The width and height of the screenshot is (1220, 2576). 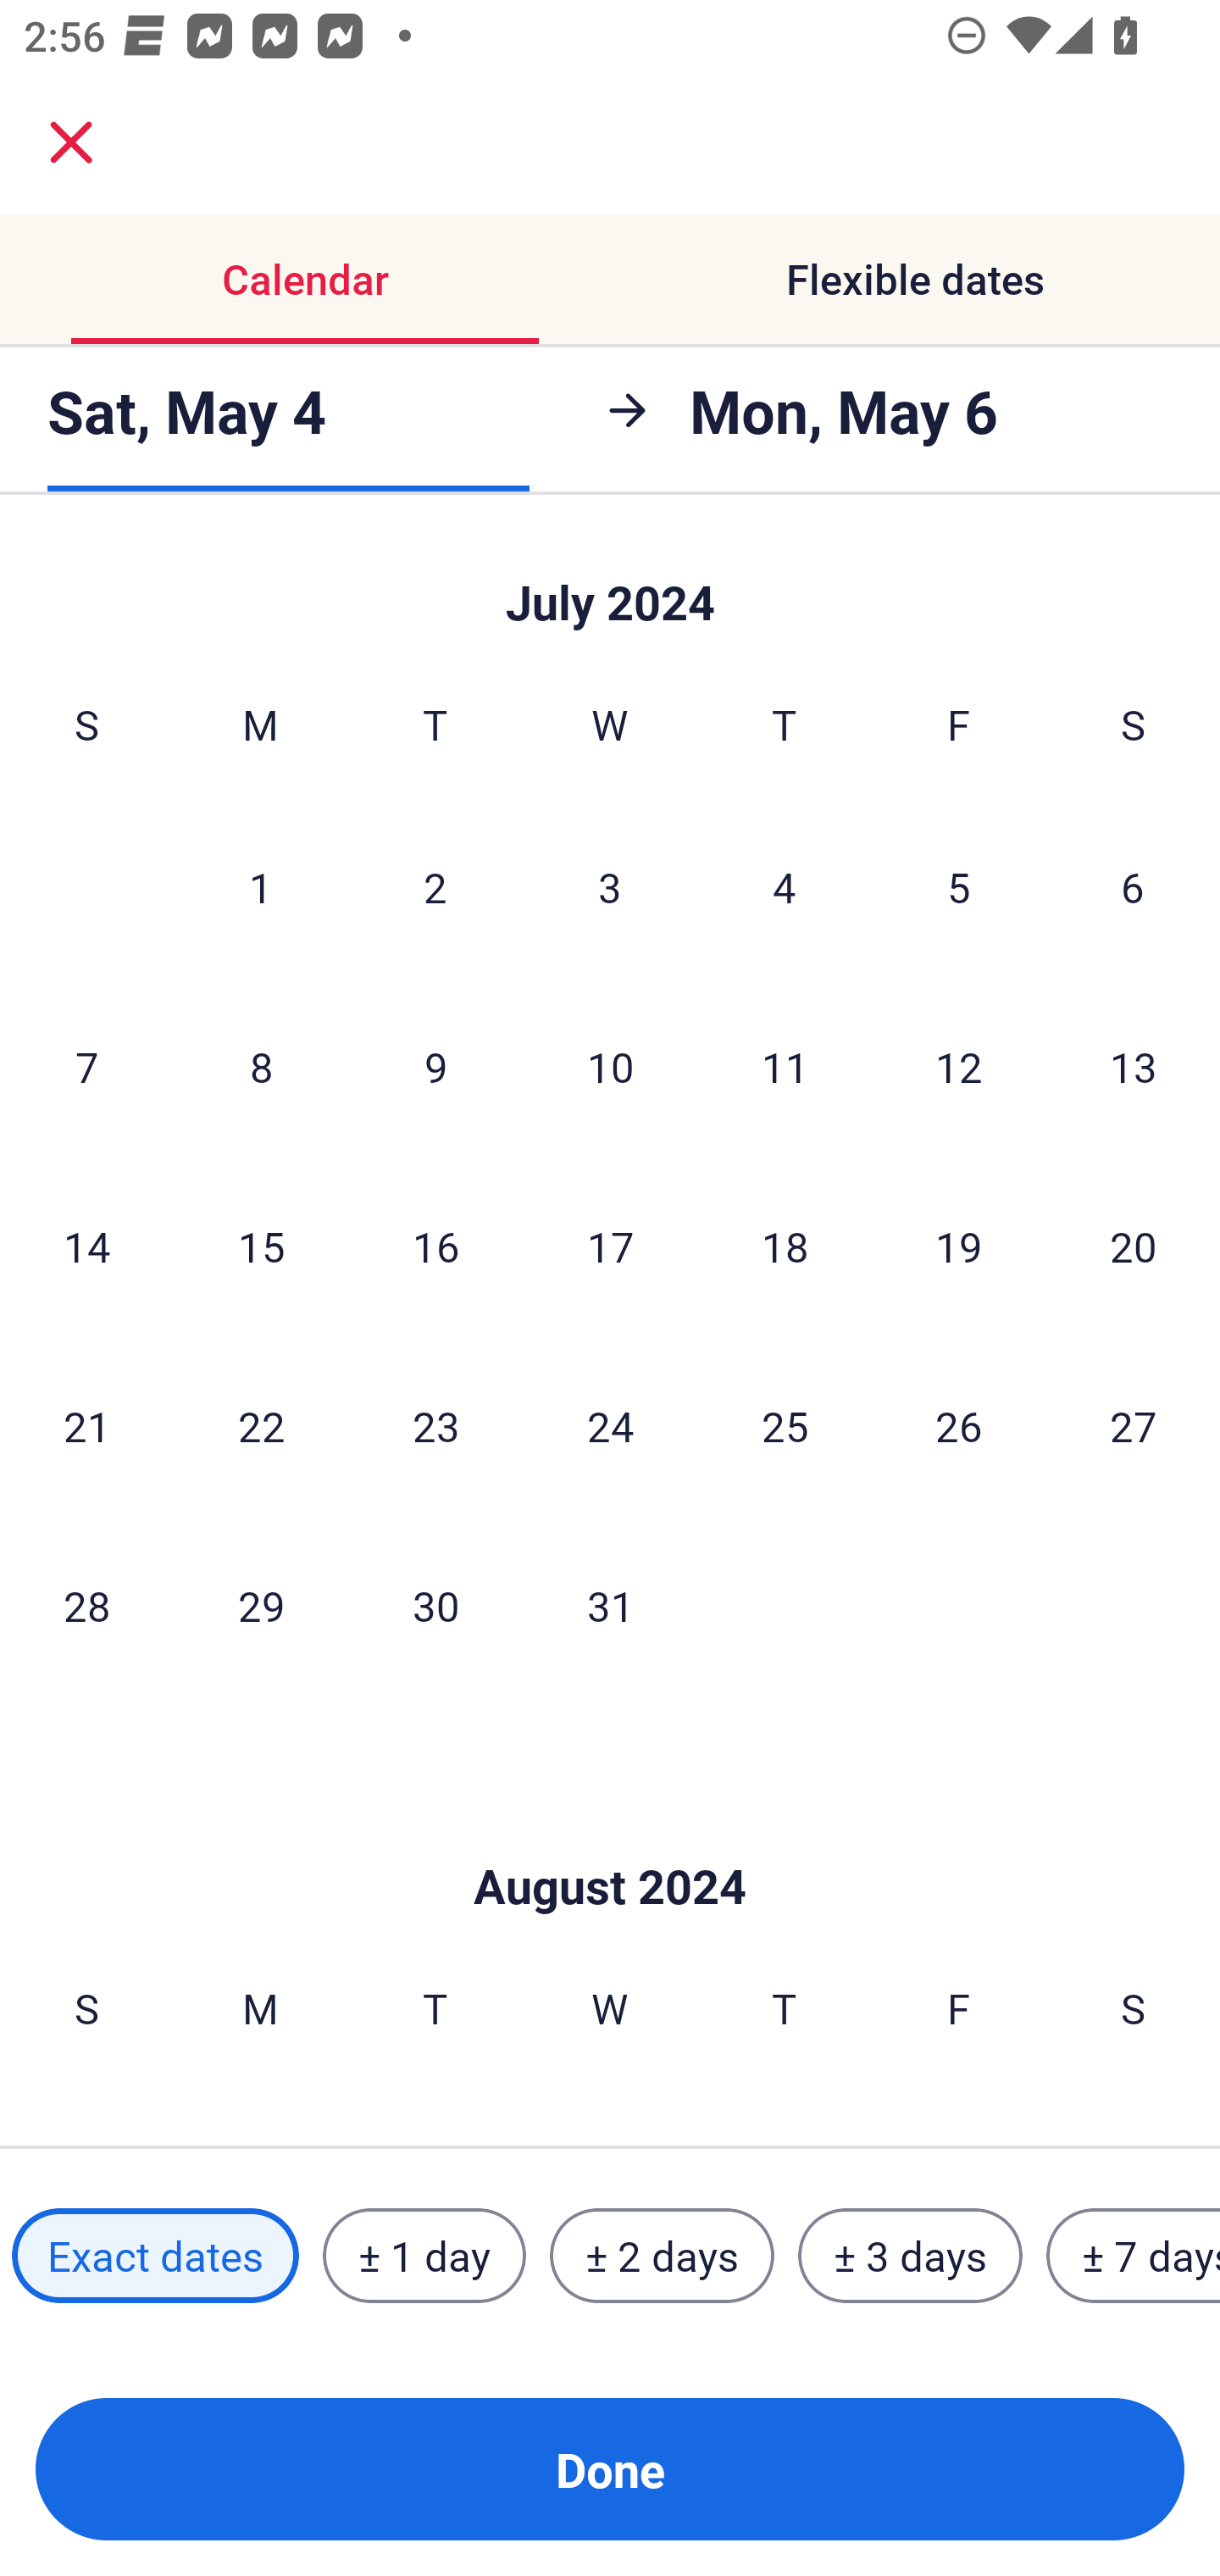 I want to click on 19 Friday, July 19, 2024, so click(x=959, y=1246).